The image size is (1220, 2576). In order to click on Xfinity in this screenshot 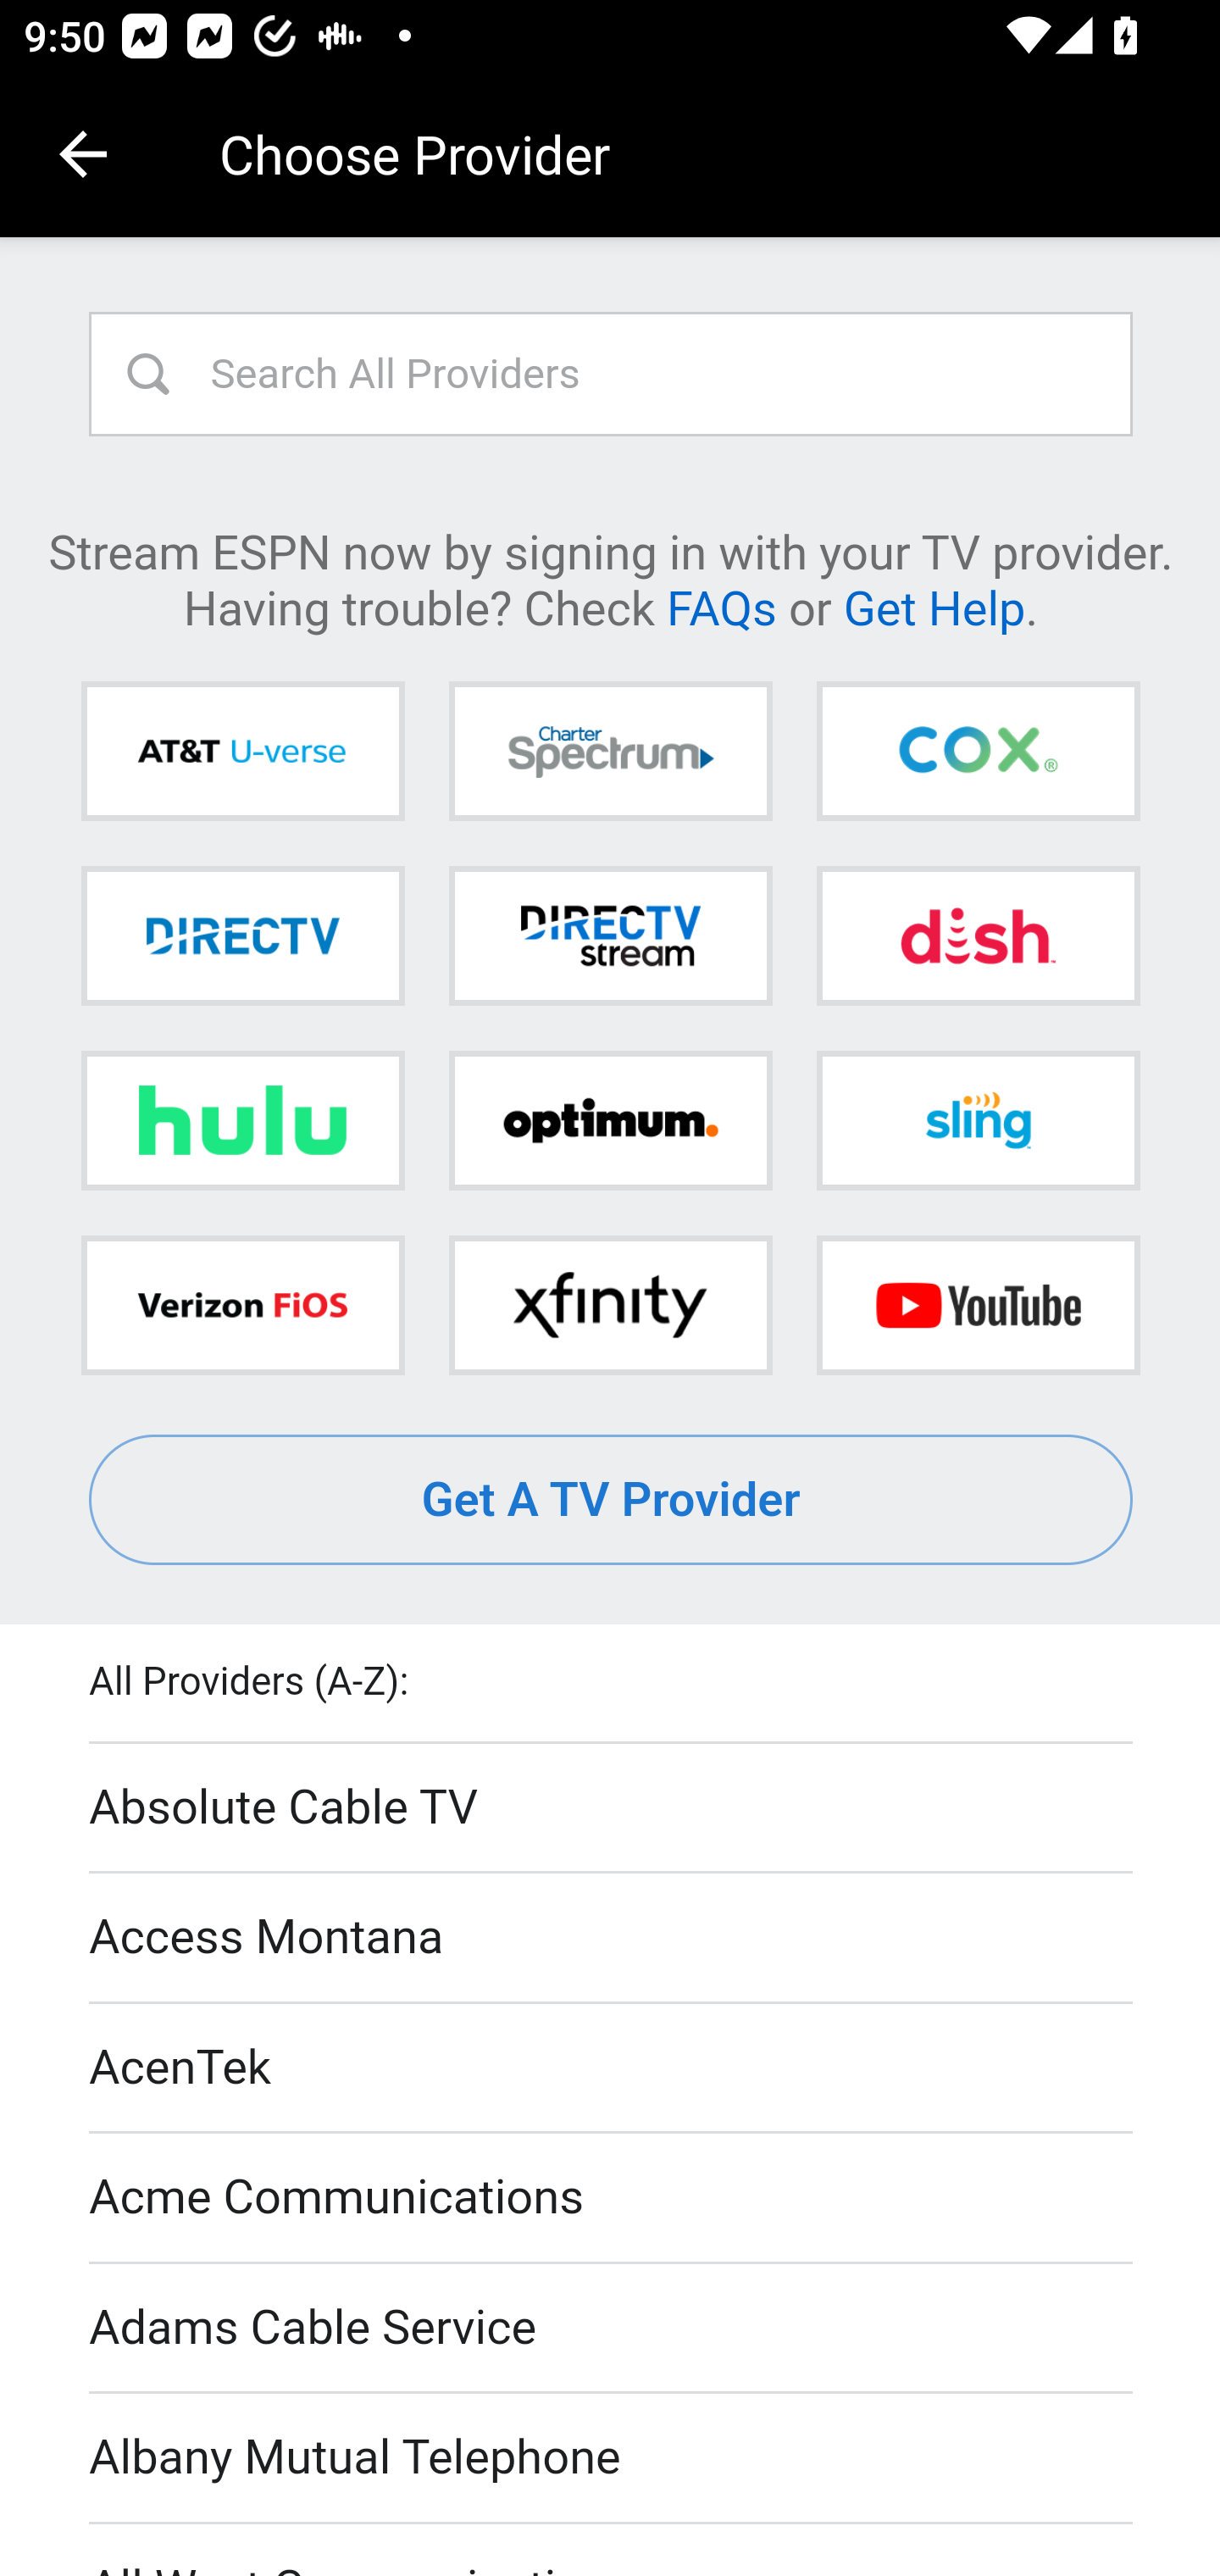, I will do `click(610, 1305)`.